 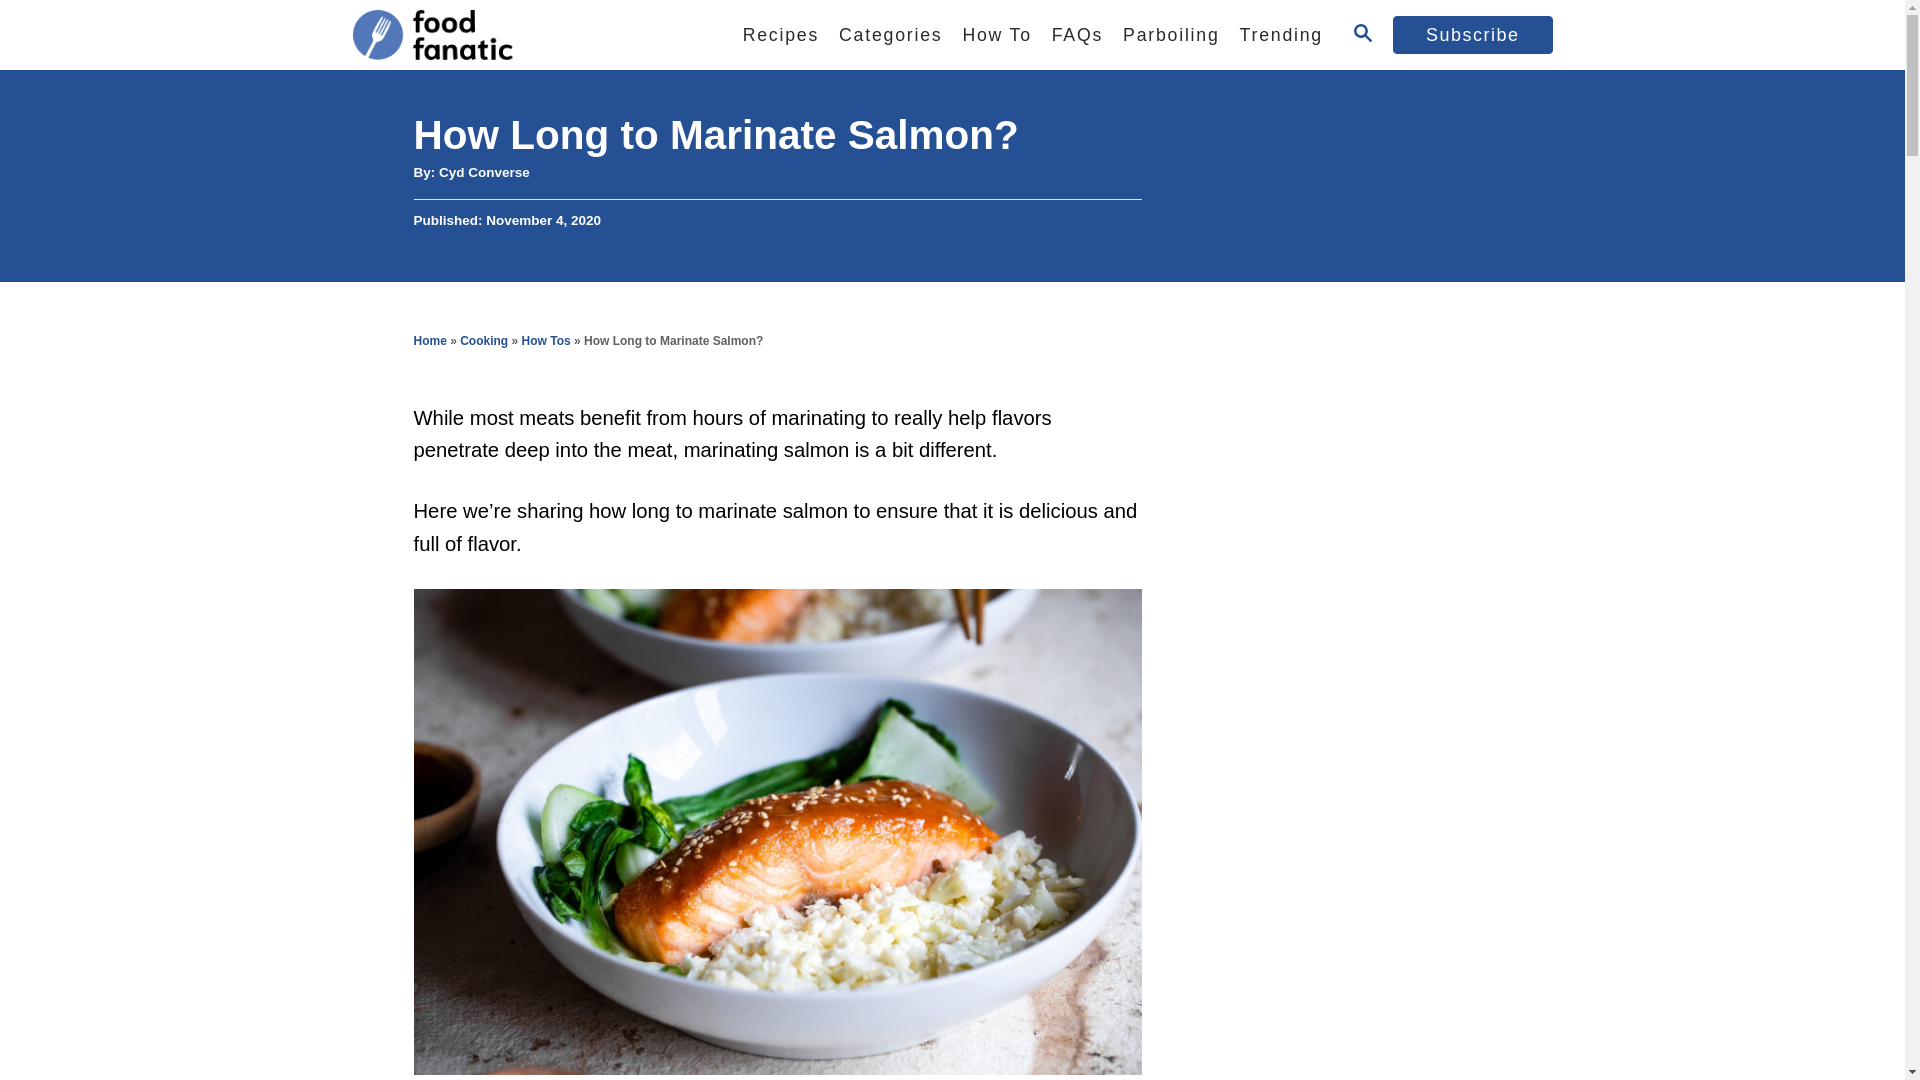 I want to click on How To, so click(x=996, y=35).